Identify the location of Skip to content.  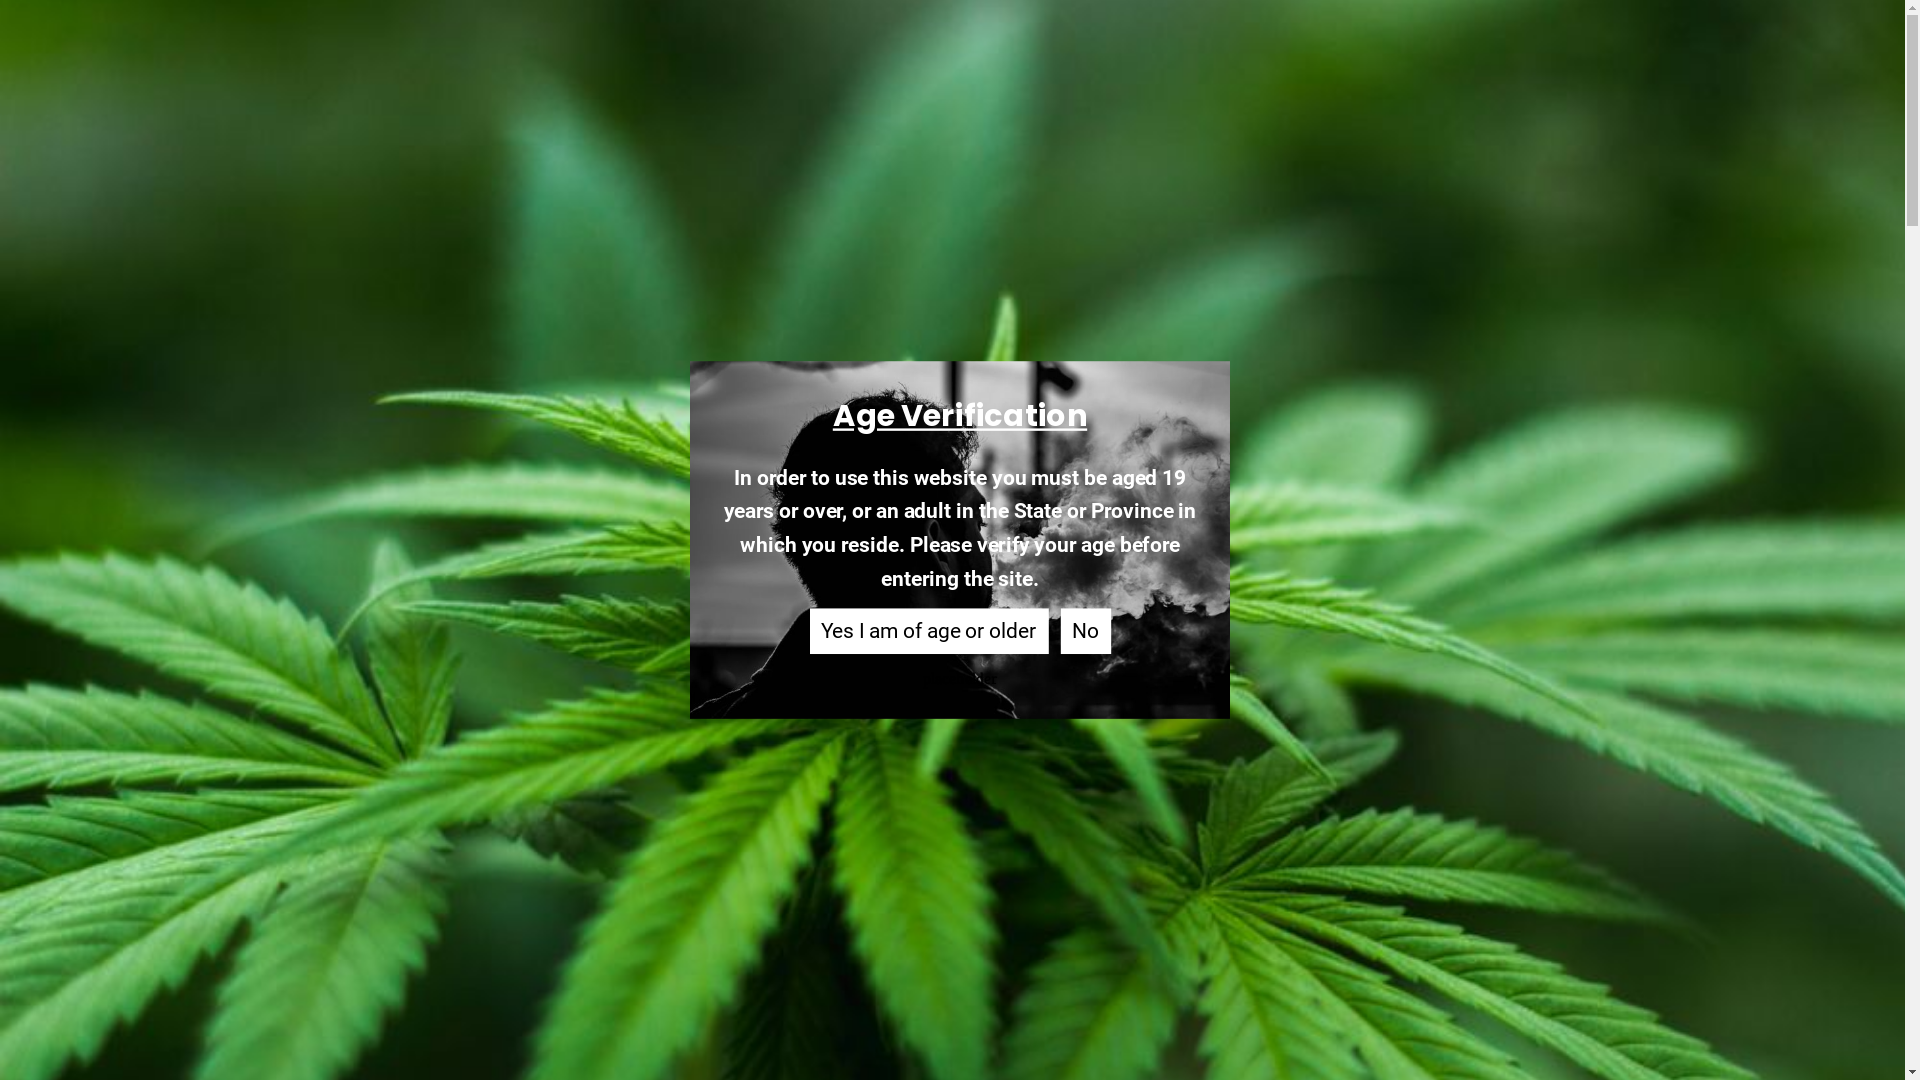
(0, 0).